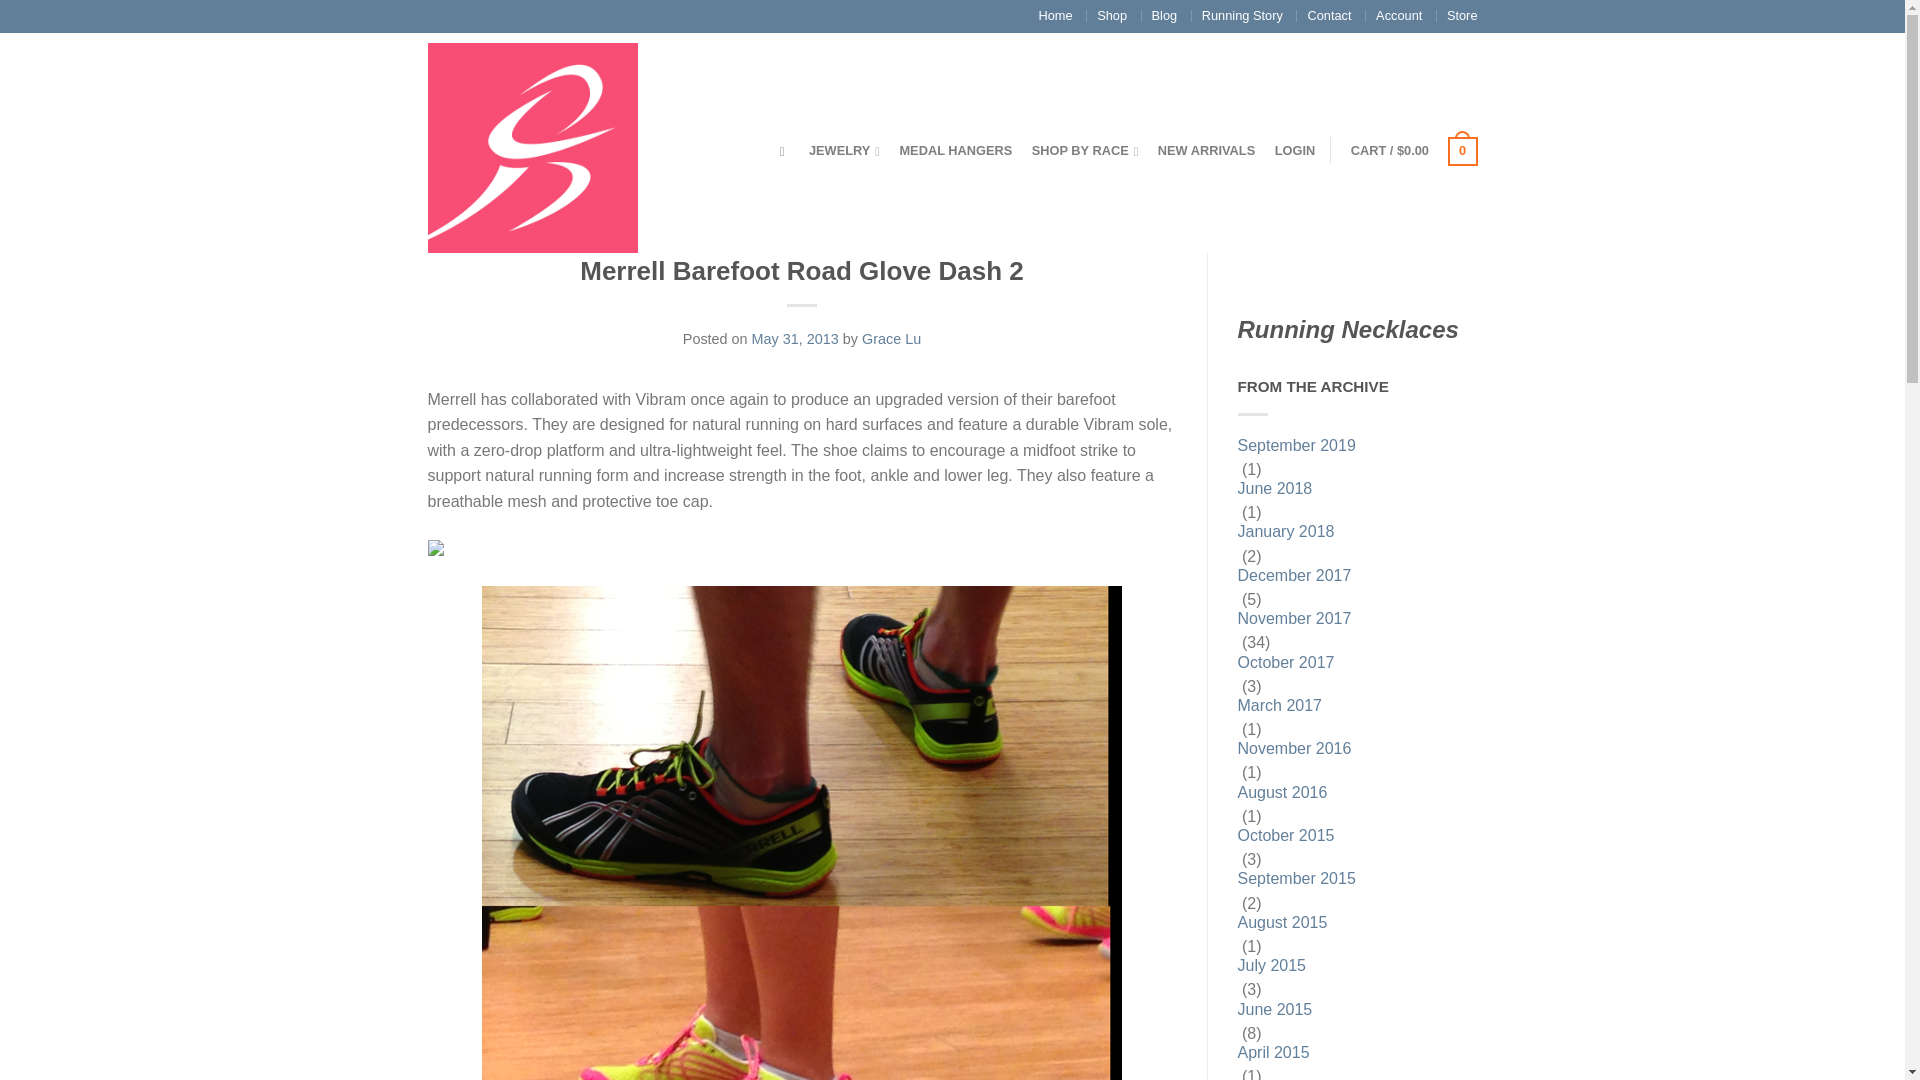  What do you see at coordinates (796, 338) in the screenshot?
I see `May 31, 2013` at bounding box center [796, 338].